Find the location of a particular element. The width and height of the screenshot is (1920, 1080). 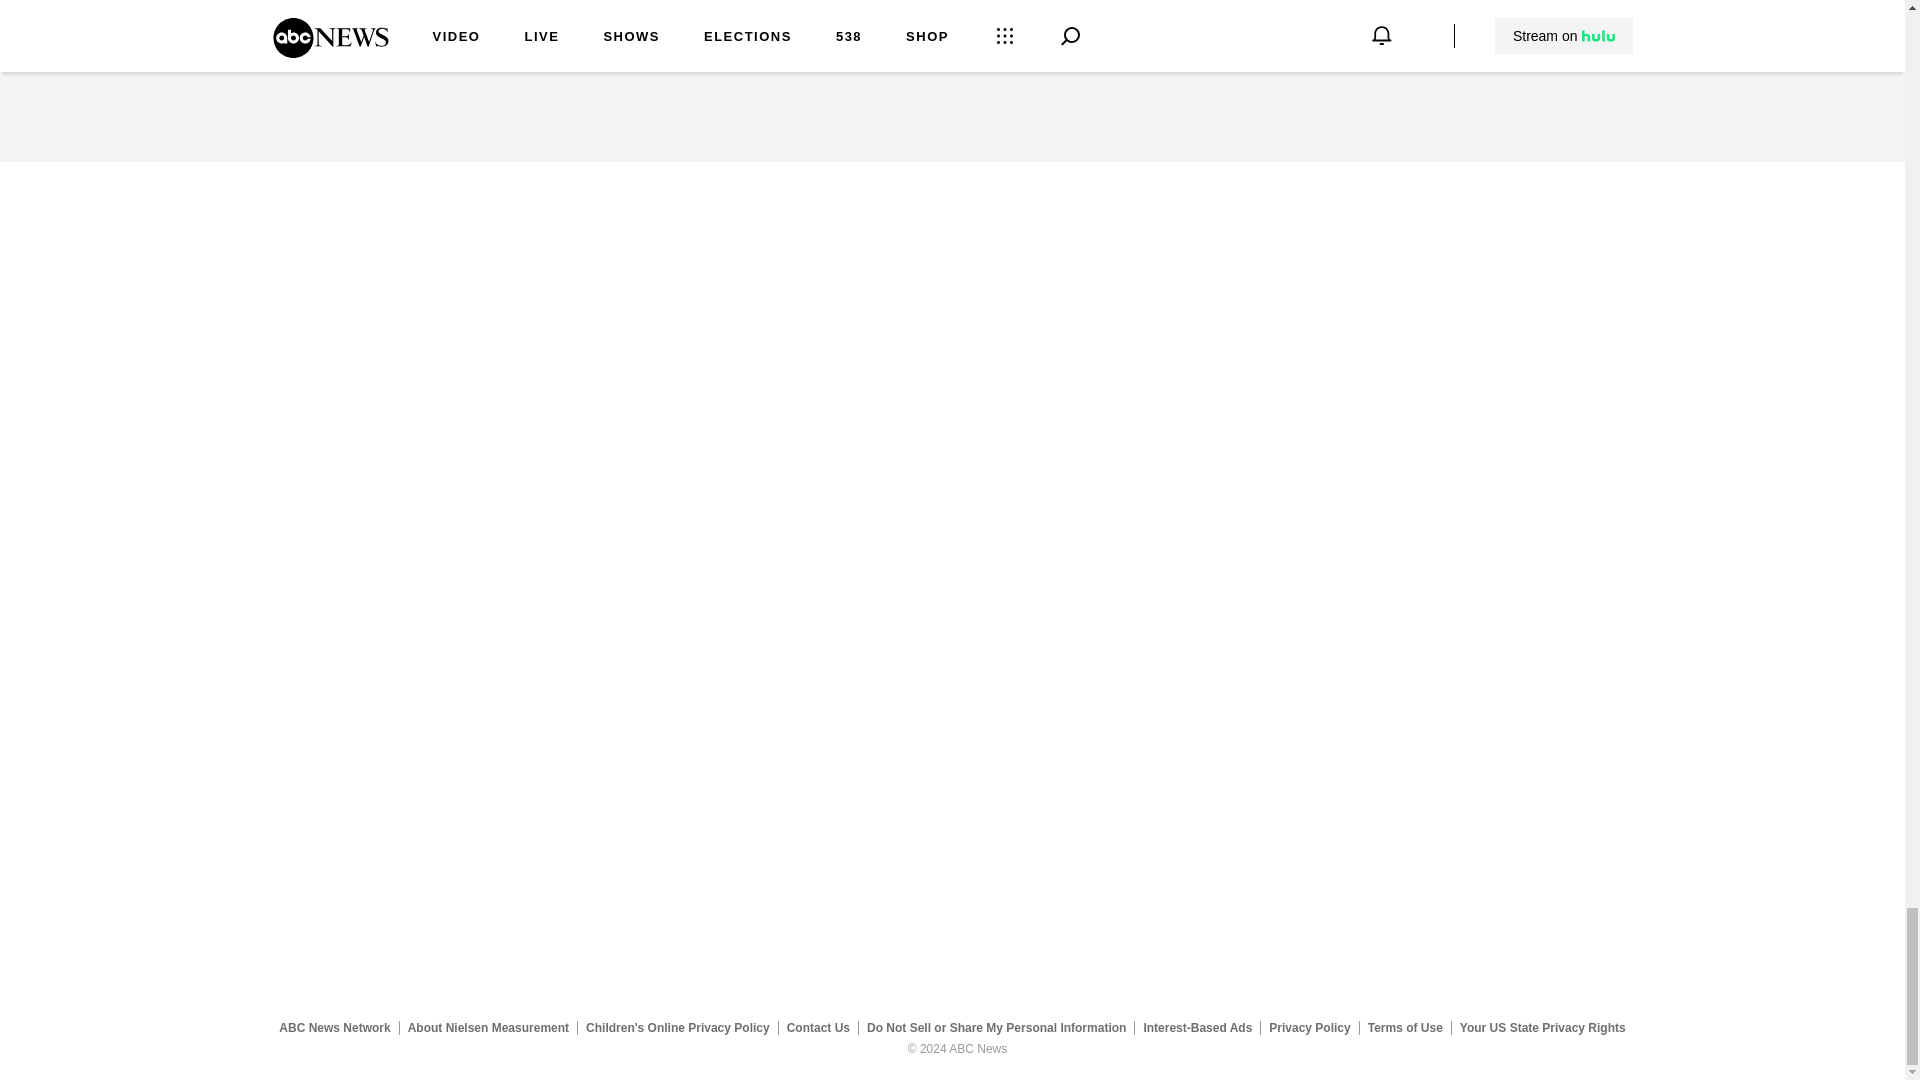

Contact Us is located at coordinates (818, 1027).